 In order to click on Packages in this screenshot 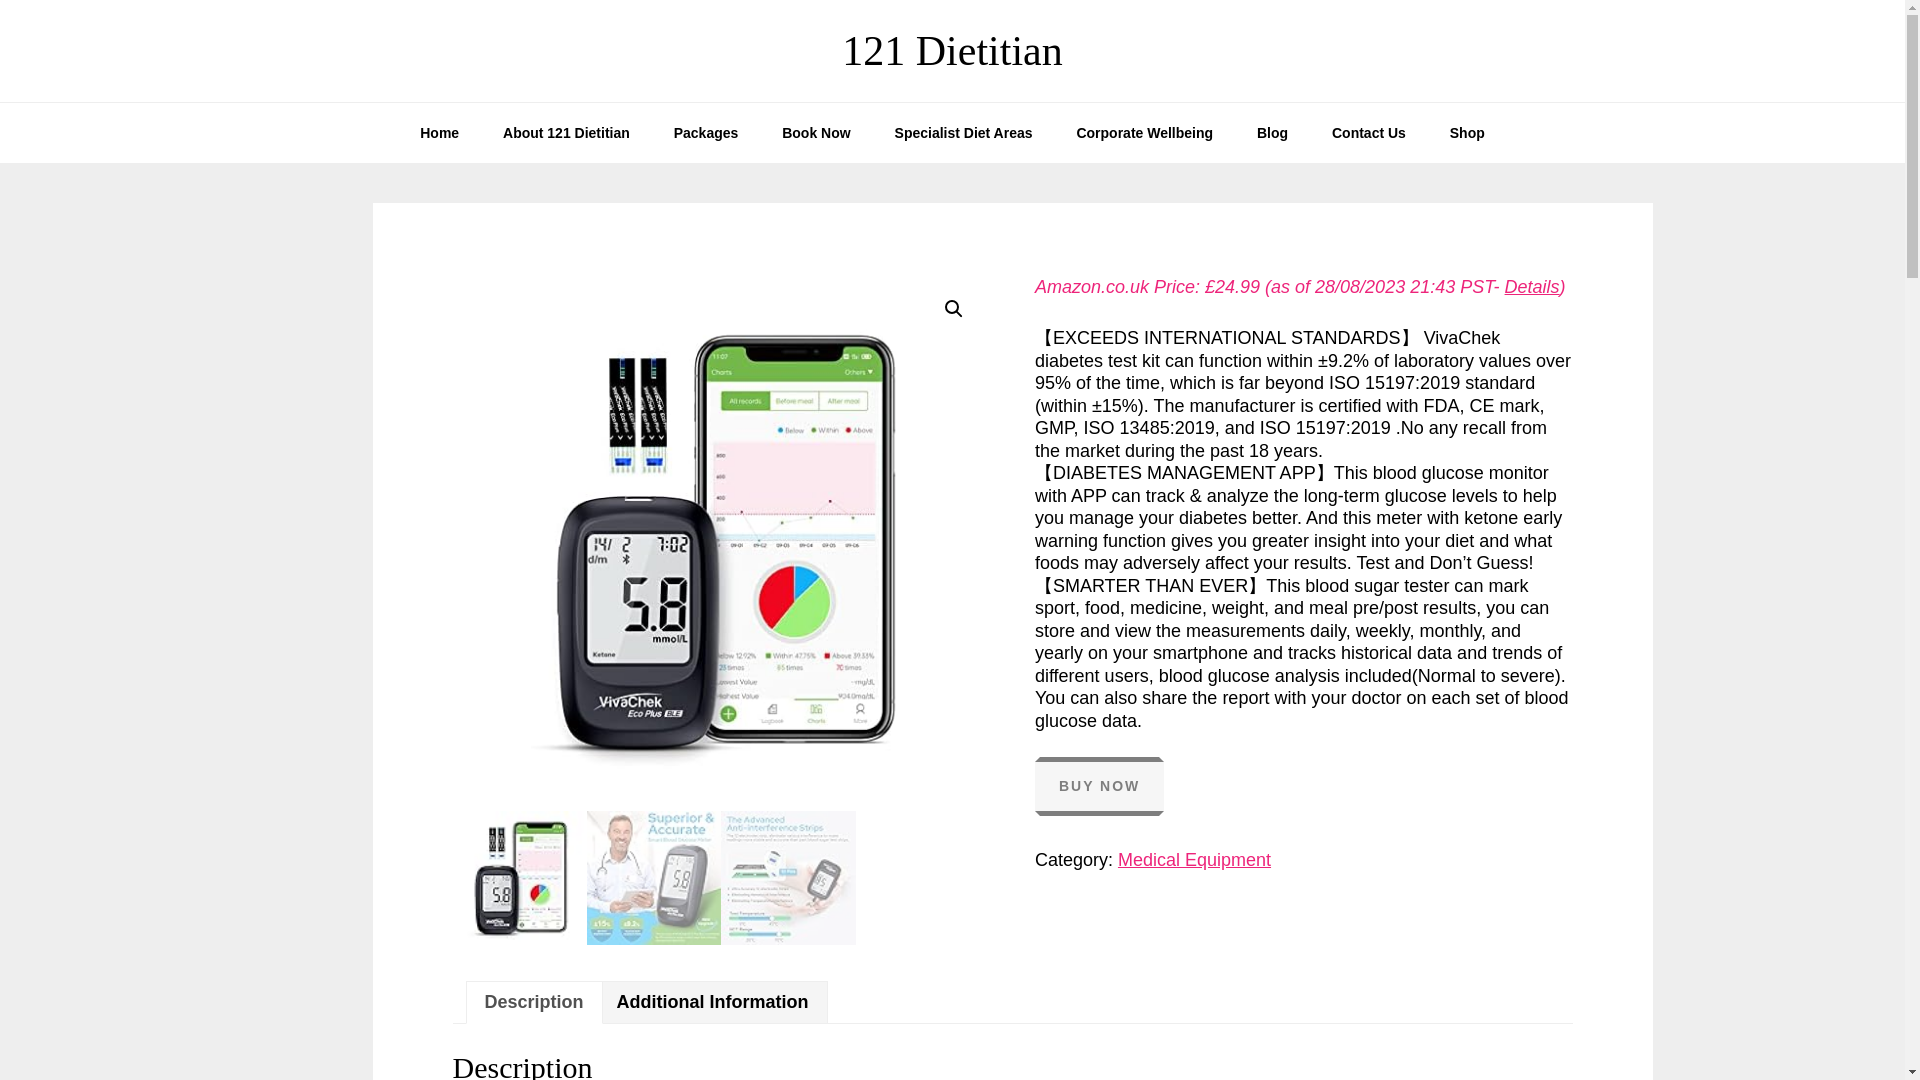, I will do `click(706, 132)`.